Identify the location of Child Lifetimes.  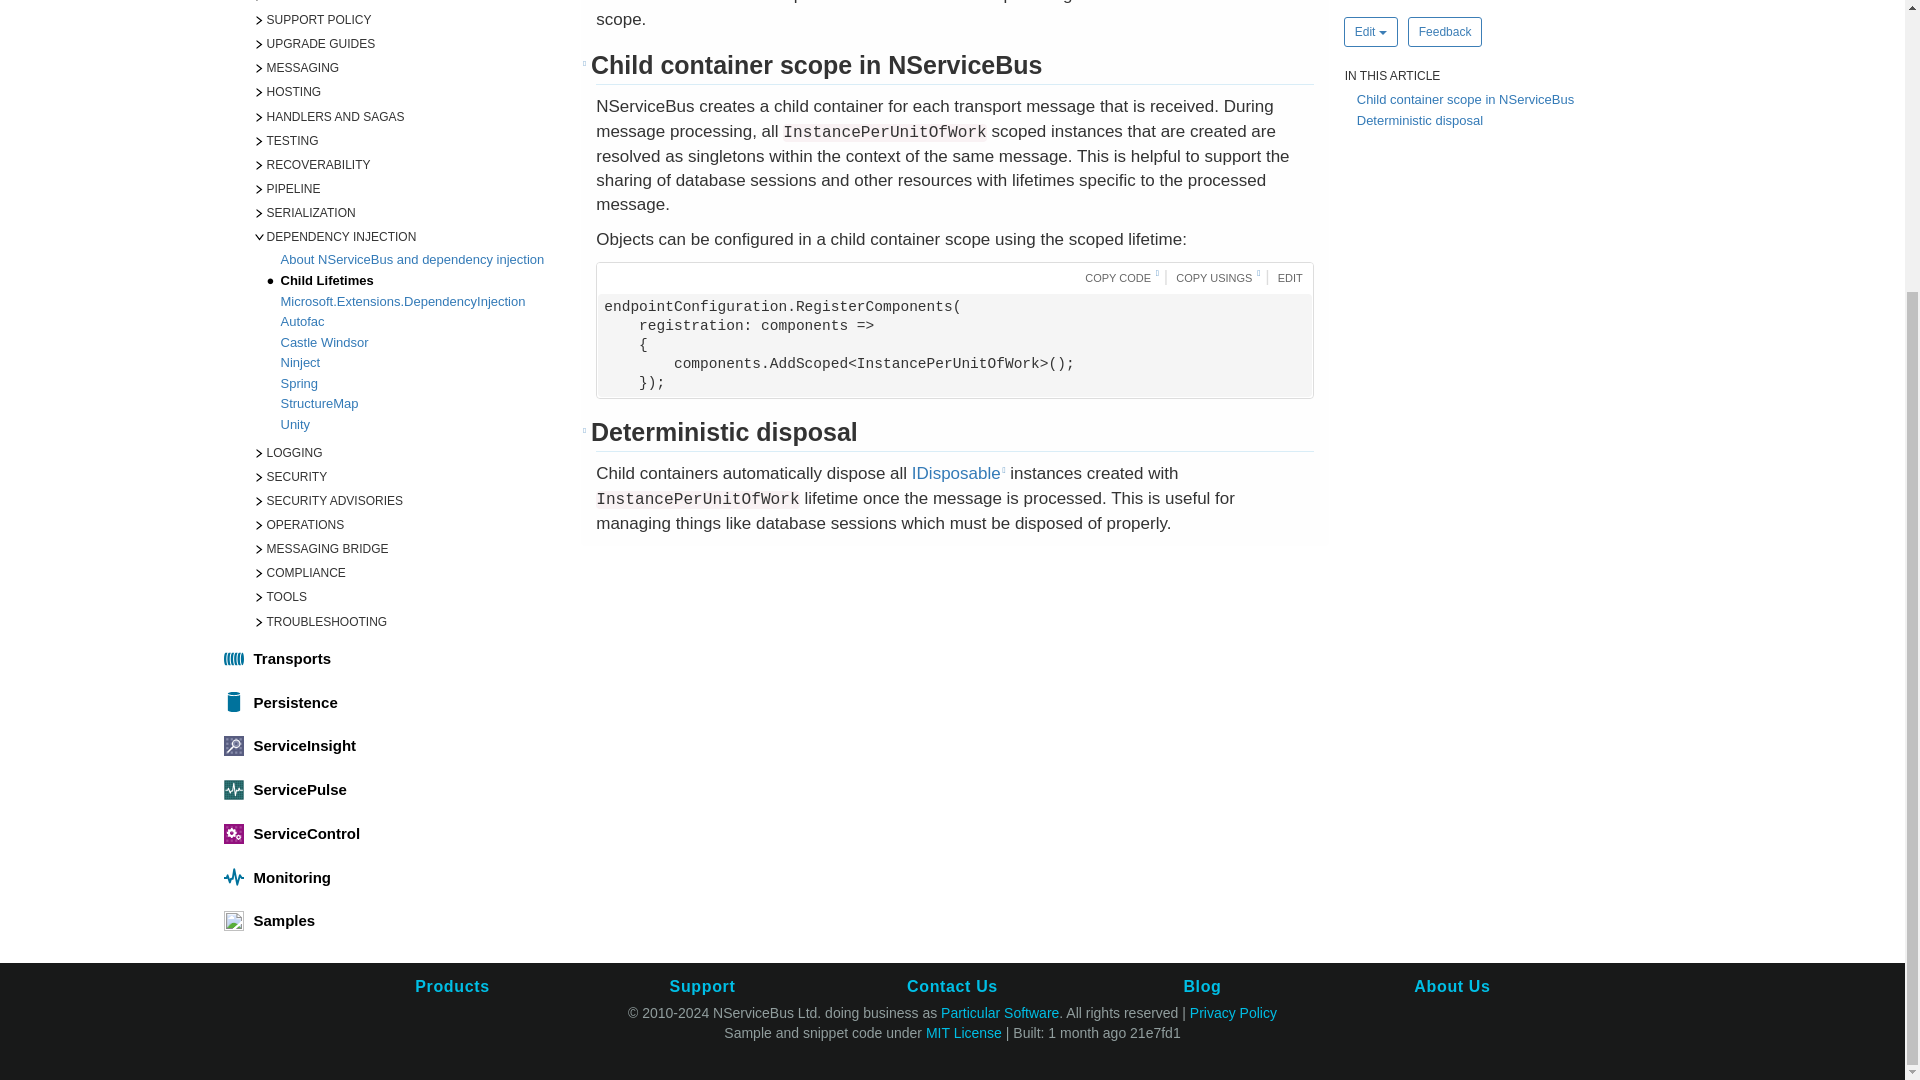
(421, 282).